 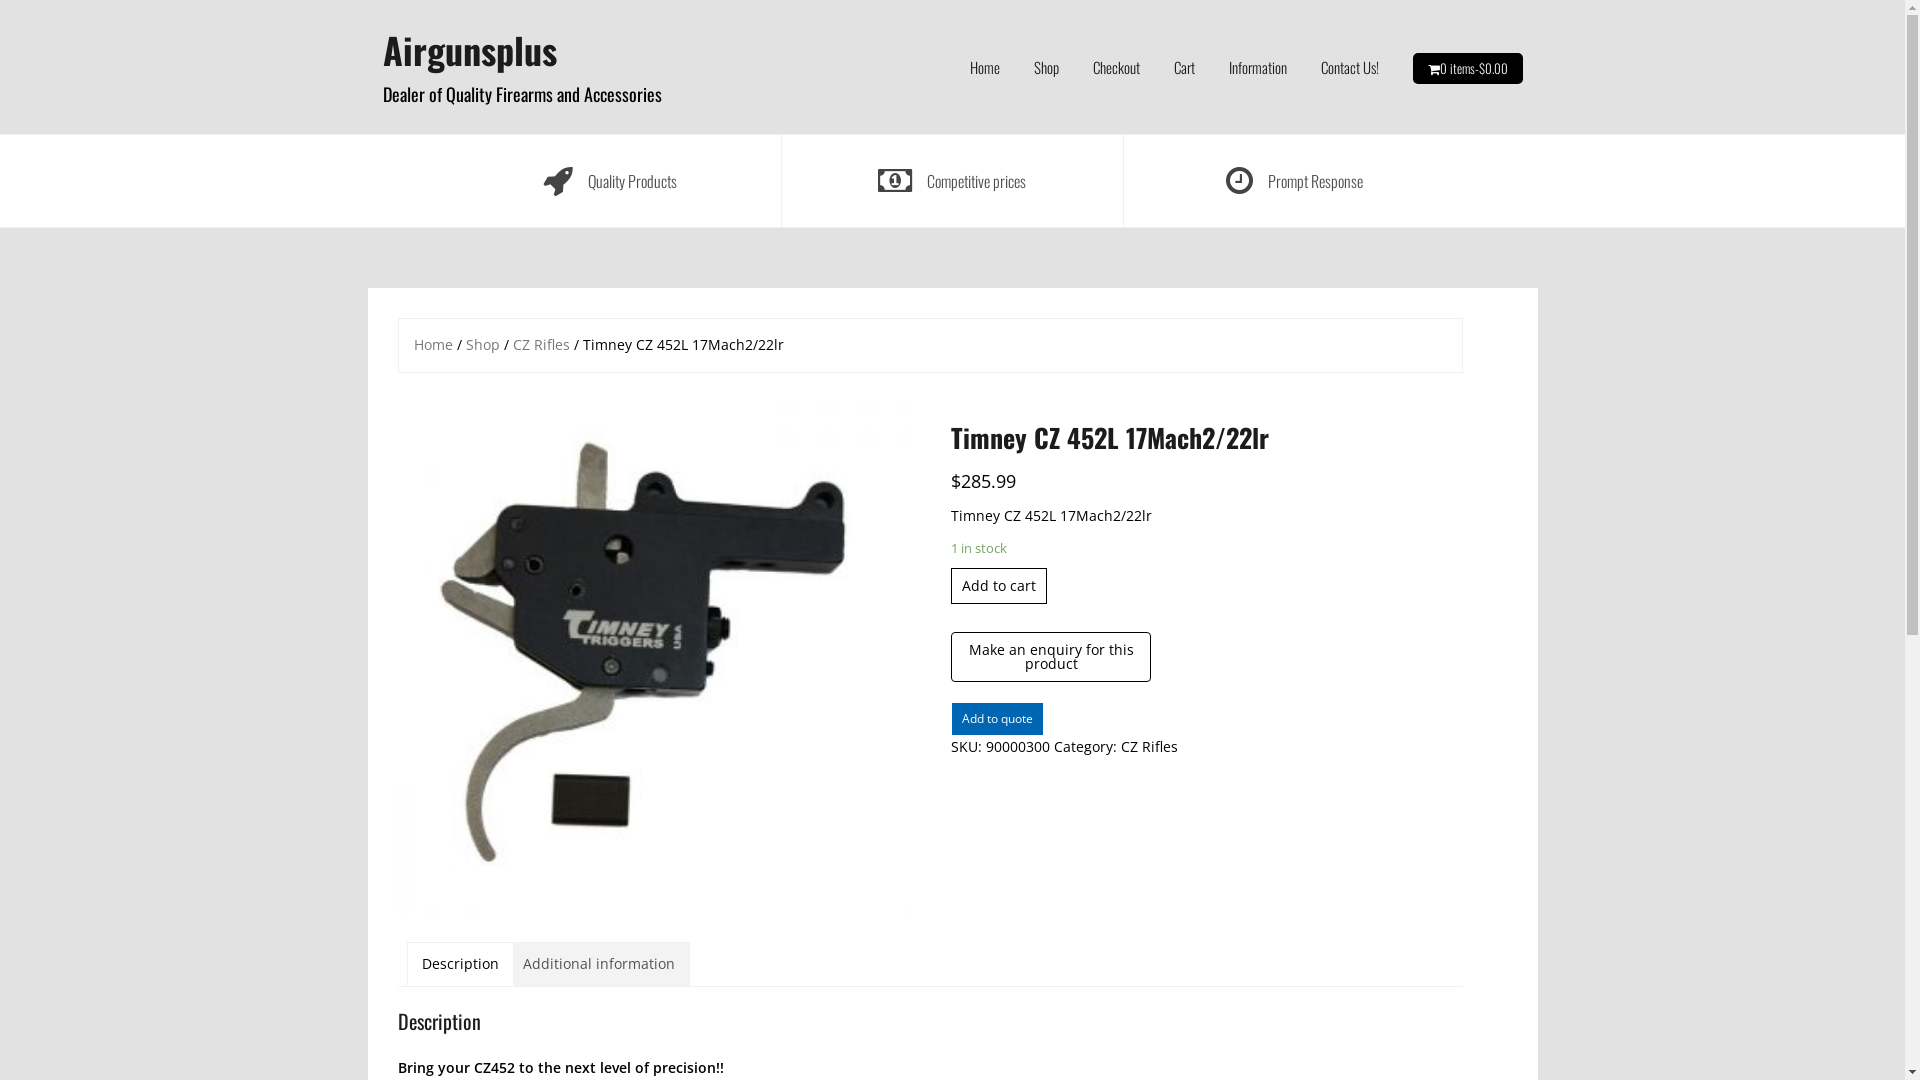 What do you see at coordinates (469, 50) in the screenshot?
I see `Airgunsplus` at bounding box center [469, 50].